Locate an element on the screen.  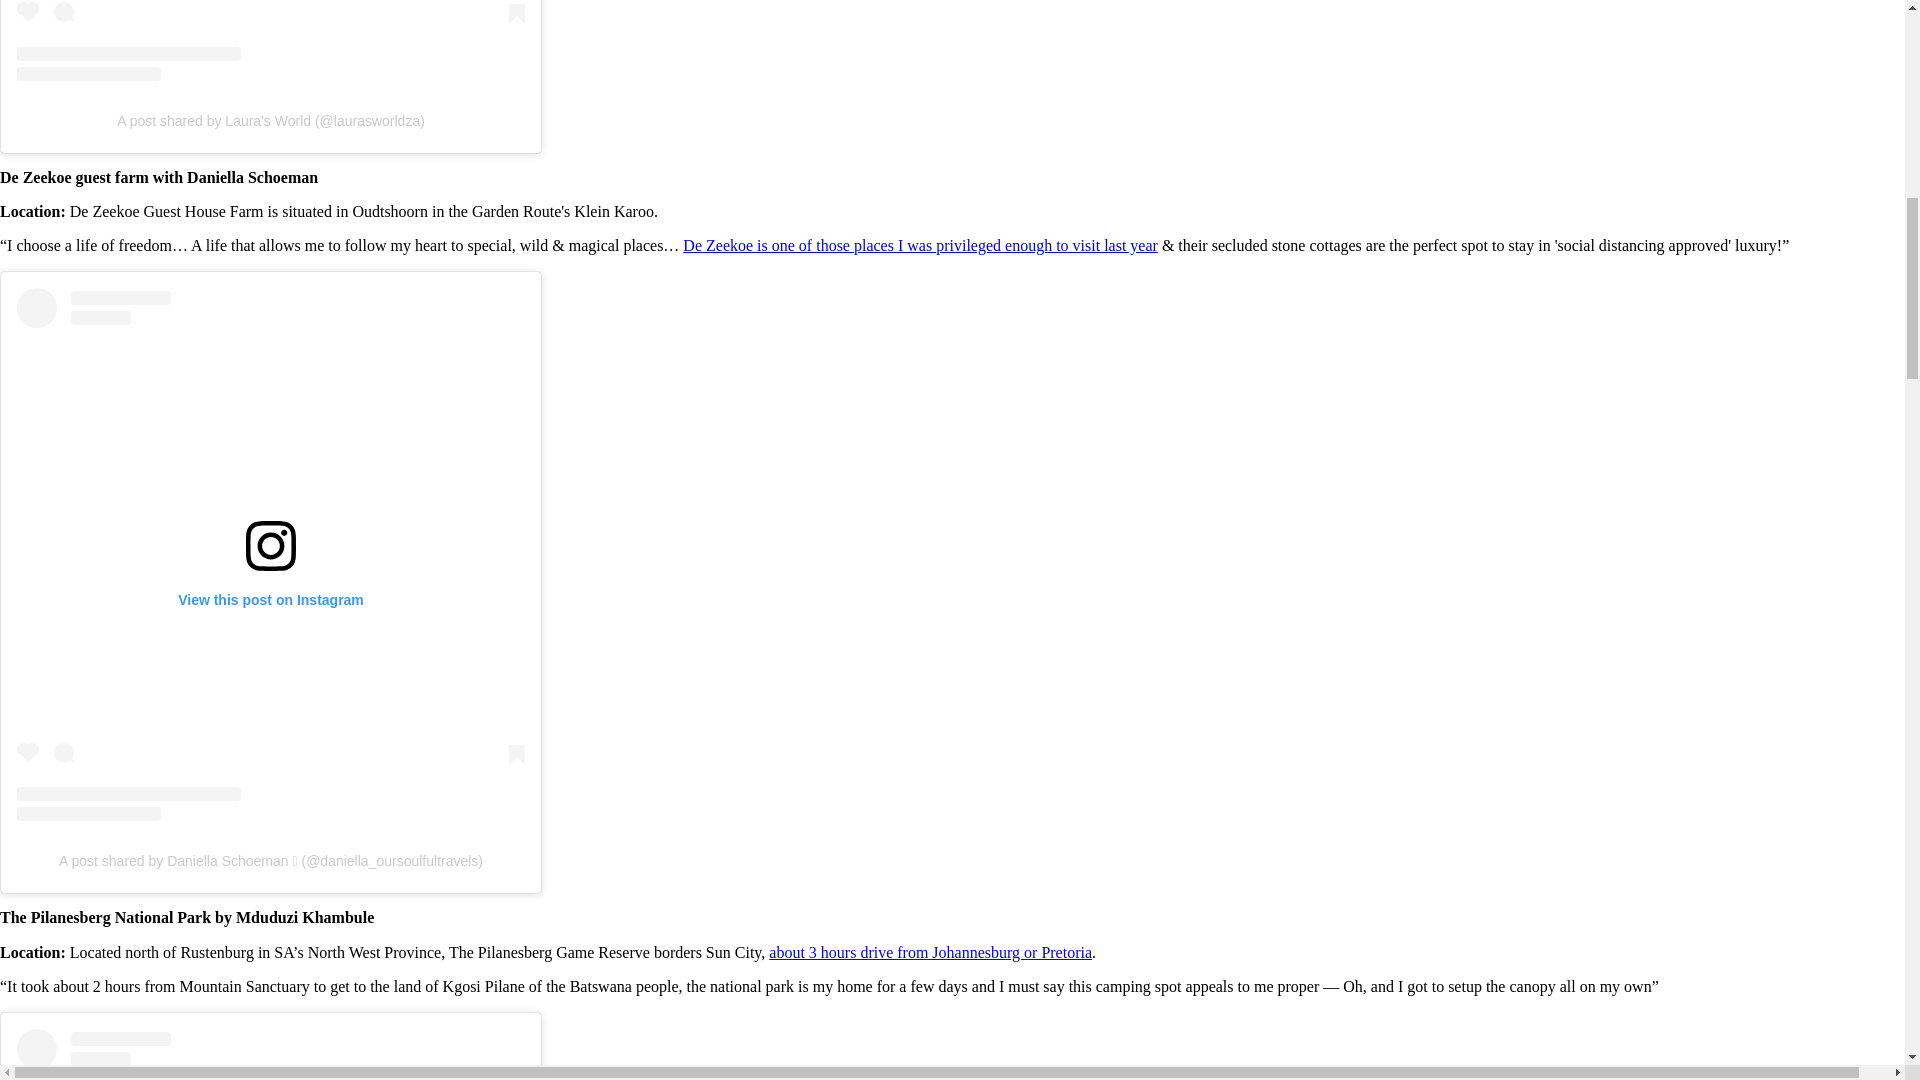
View this post on Instagram is located at coordinates (270, 40).